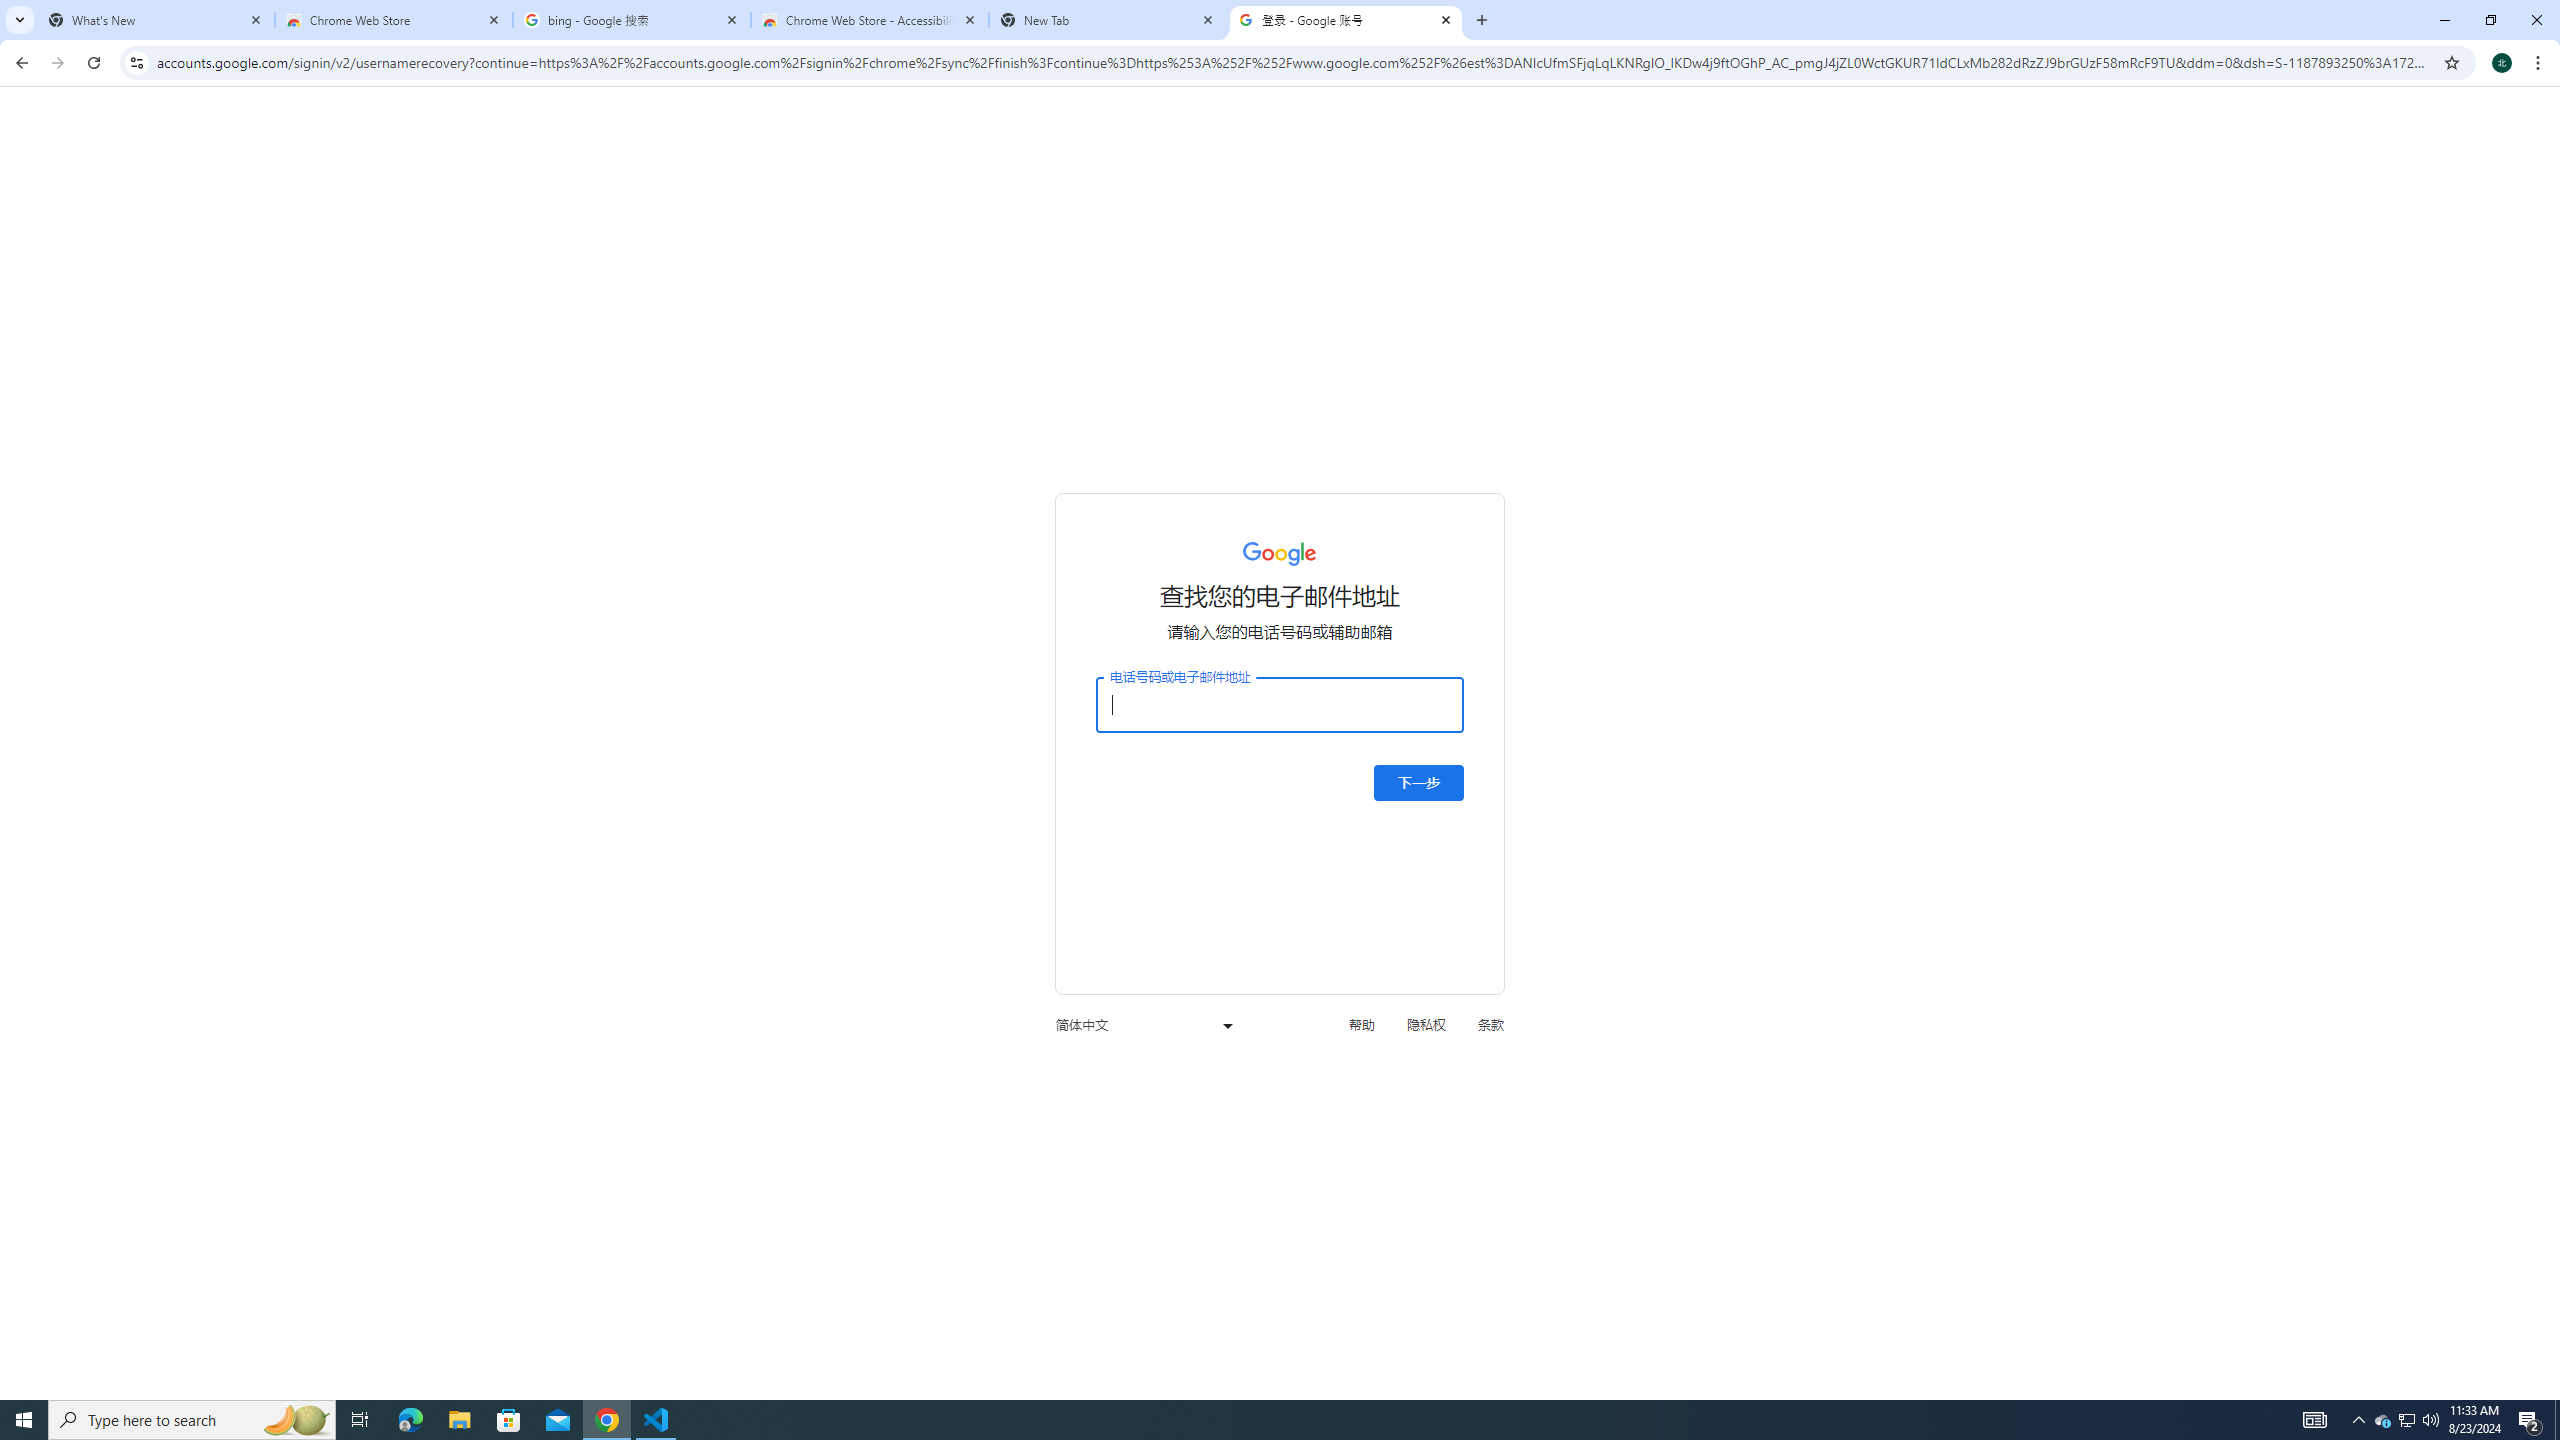 The image size is (2560, 1440). I want to click on Display for Review, so click(1794, 126).